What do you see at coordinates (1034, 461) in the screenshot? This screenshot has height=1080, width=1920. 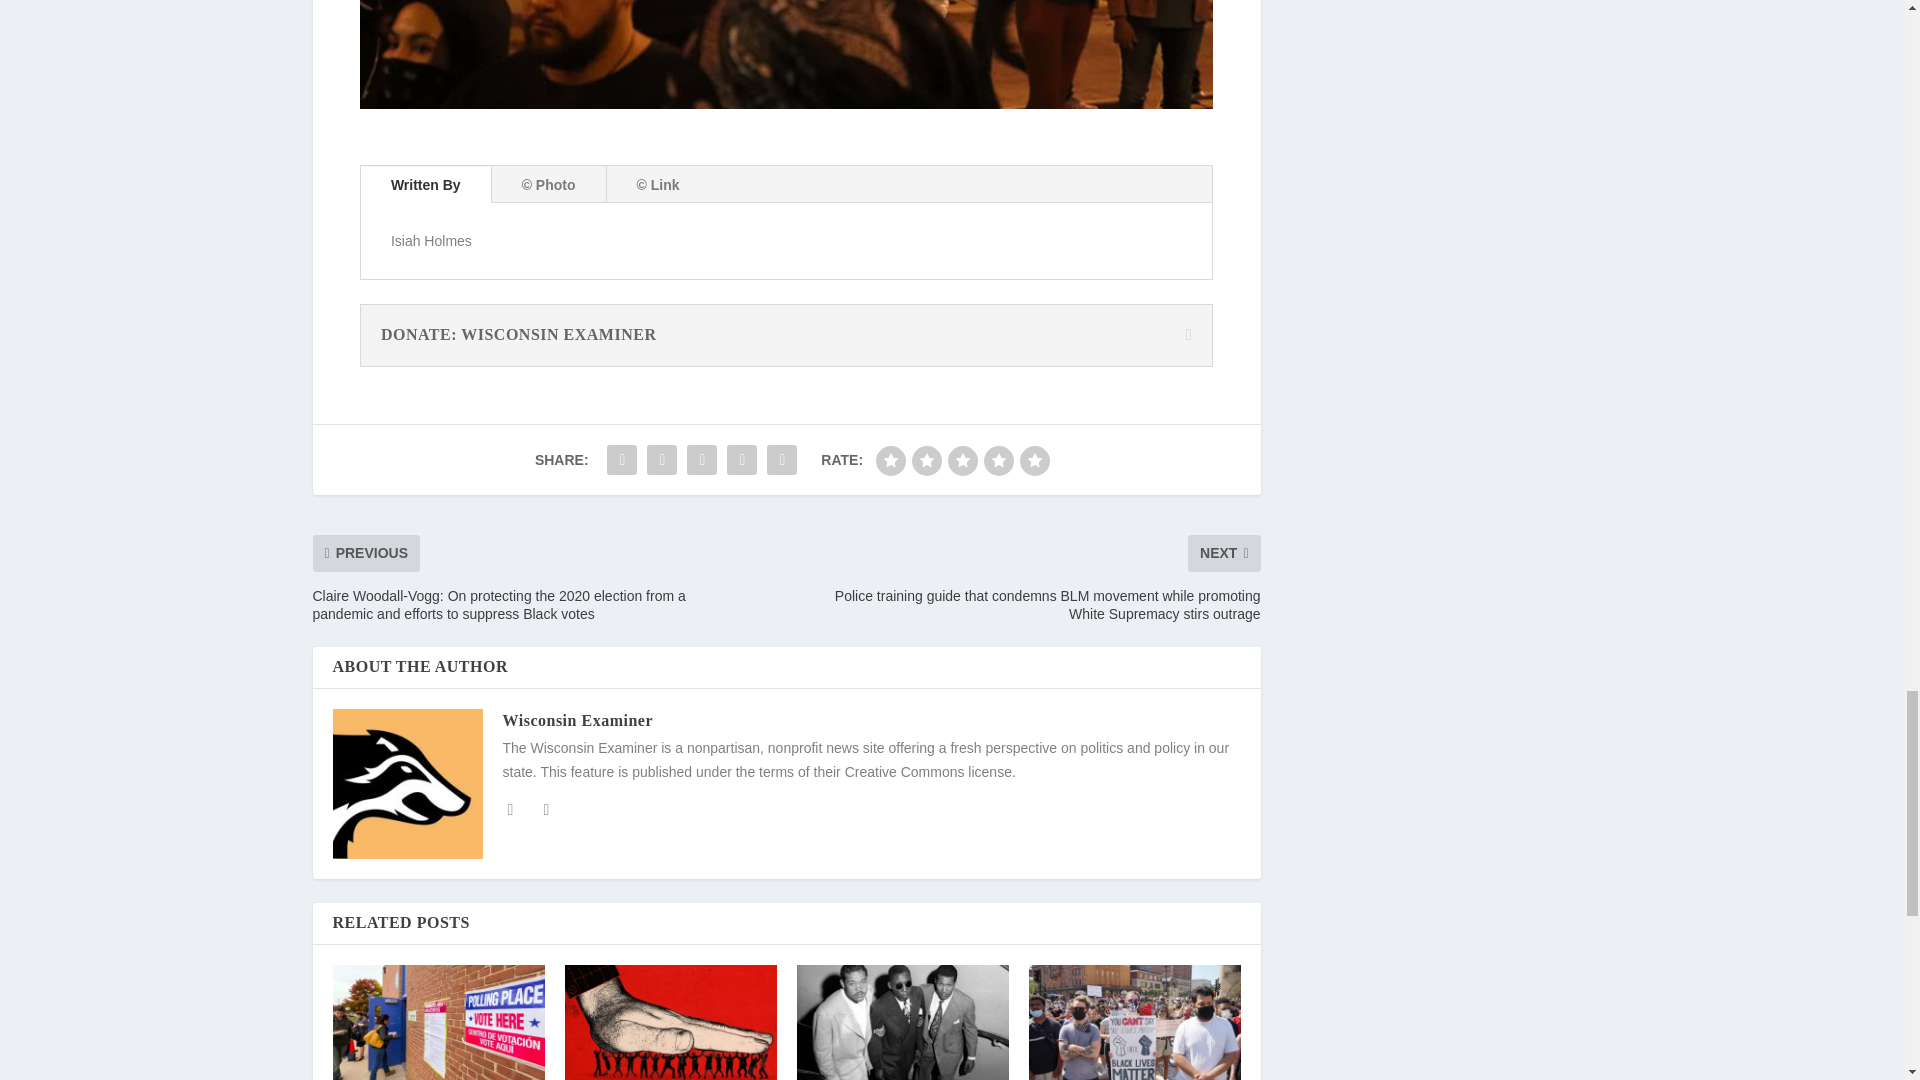 I see `gorgeous` at bounding box center [1034, 461].